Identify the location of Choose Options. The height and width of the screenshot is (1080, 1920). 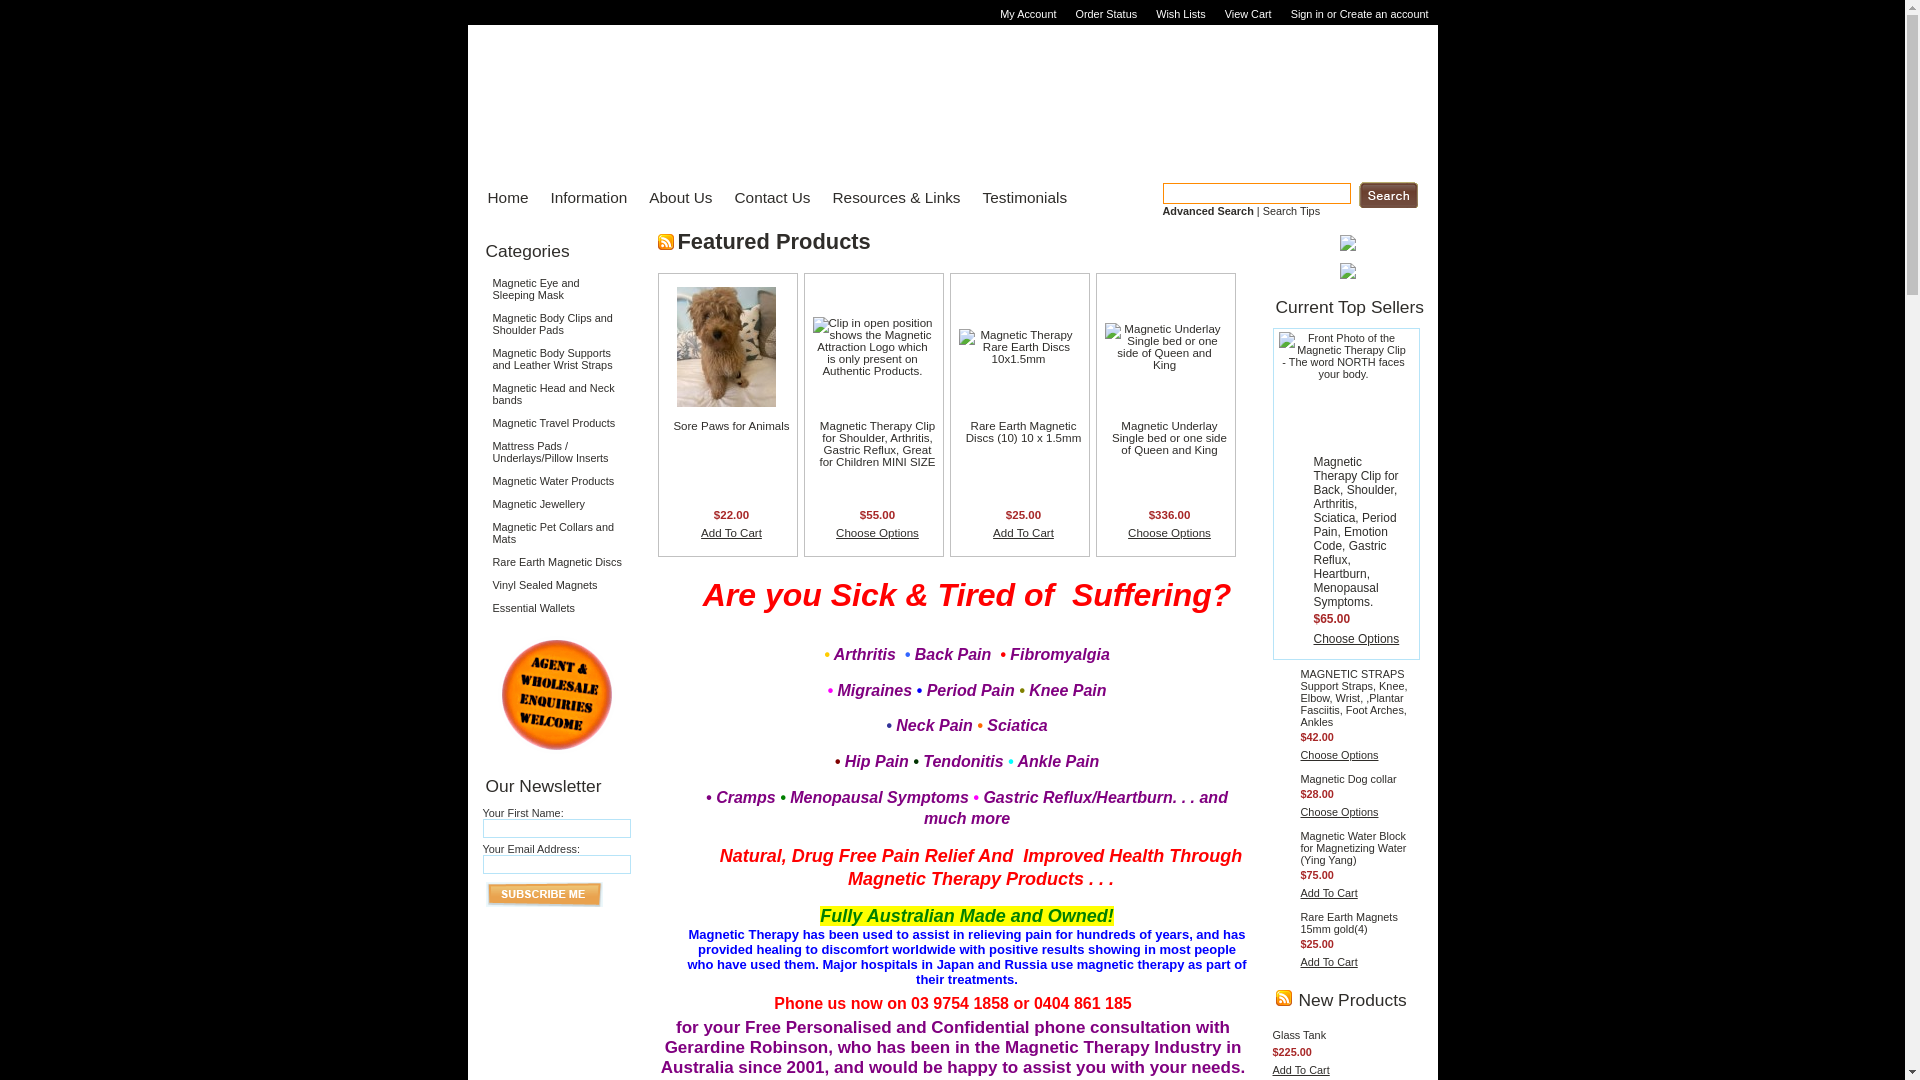
(1339, 812).